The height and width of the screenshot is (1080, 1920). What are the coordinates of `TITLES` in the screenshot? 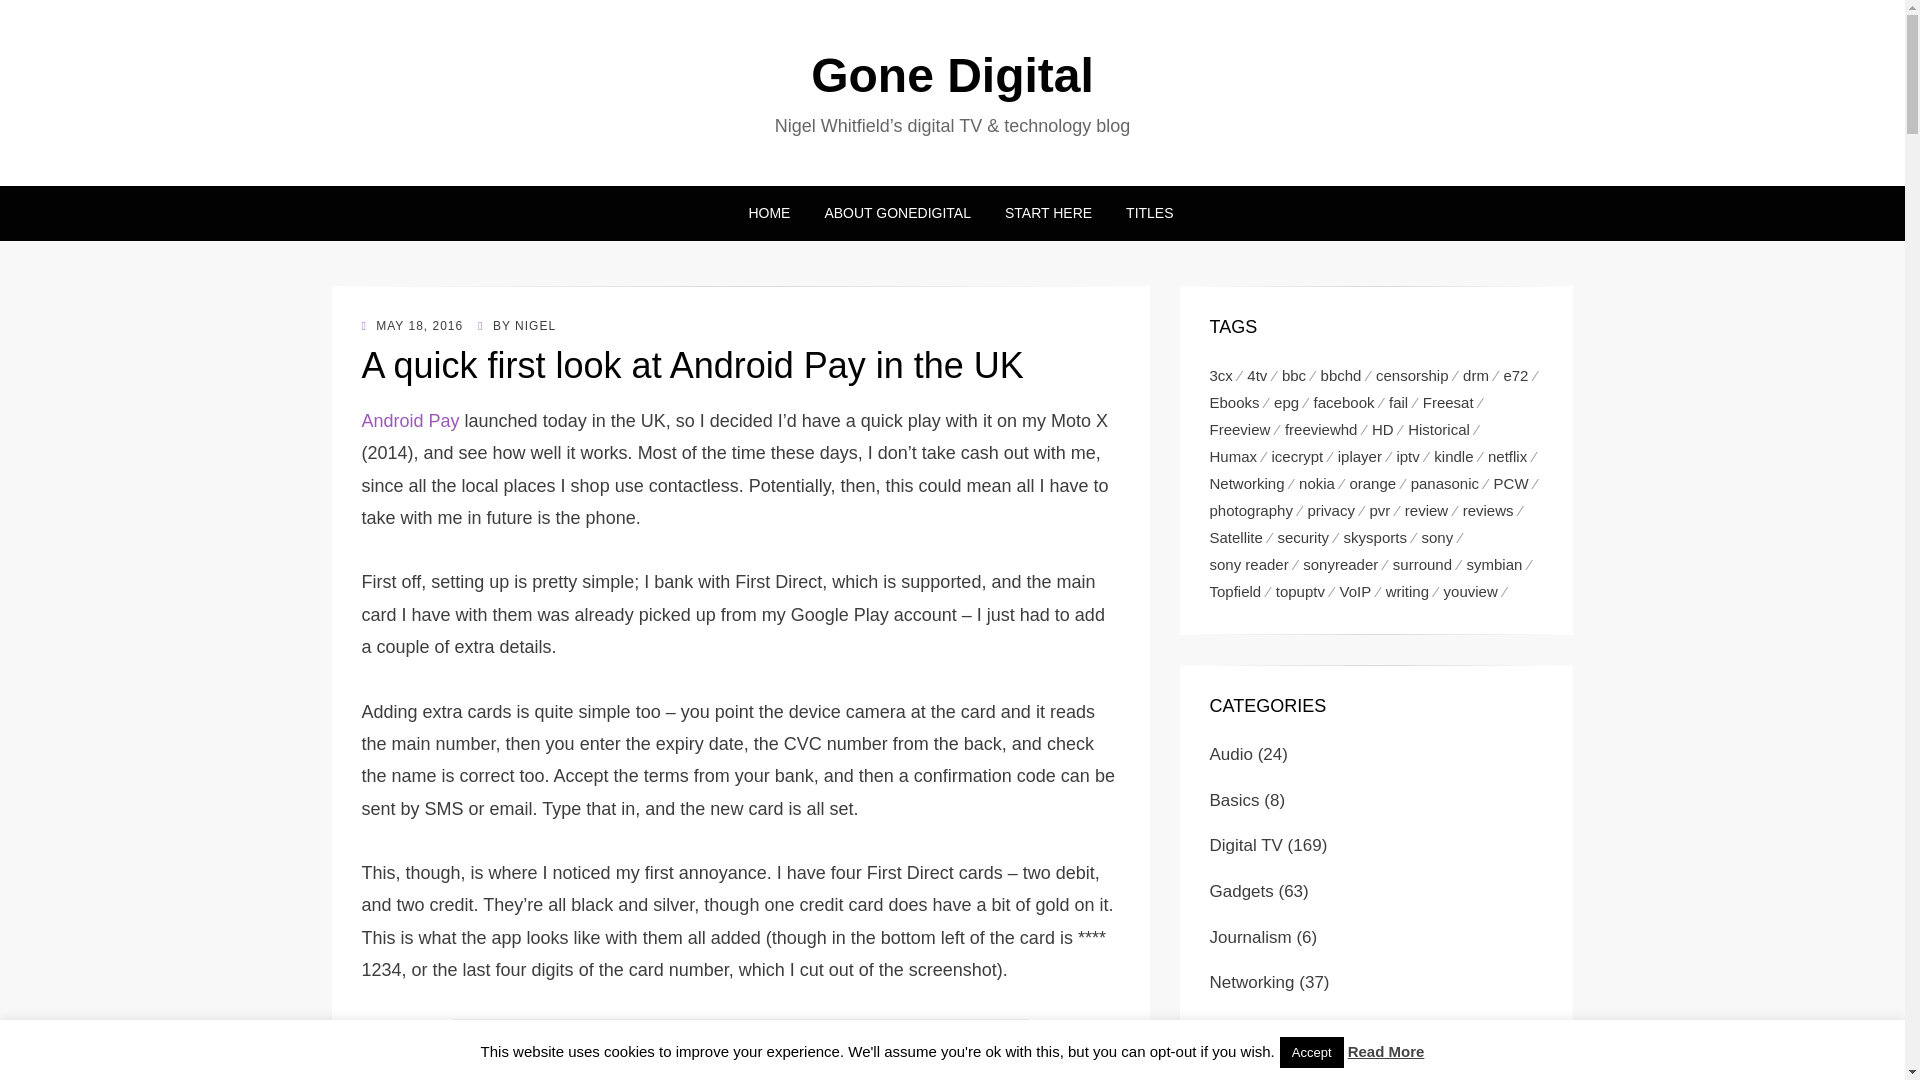 It's located at (1141, 212).